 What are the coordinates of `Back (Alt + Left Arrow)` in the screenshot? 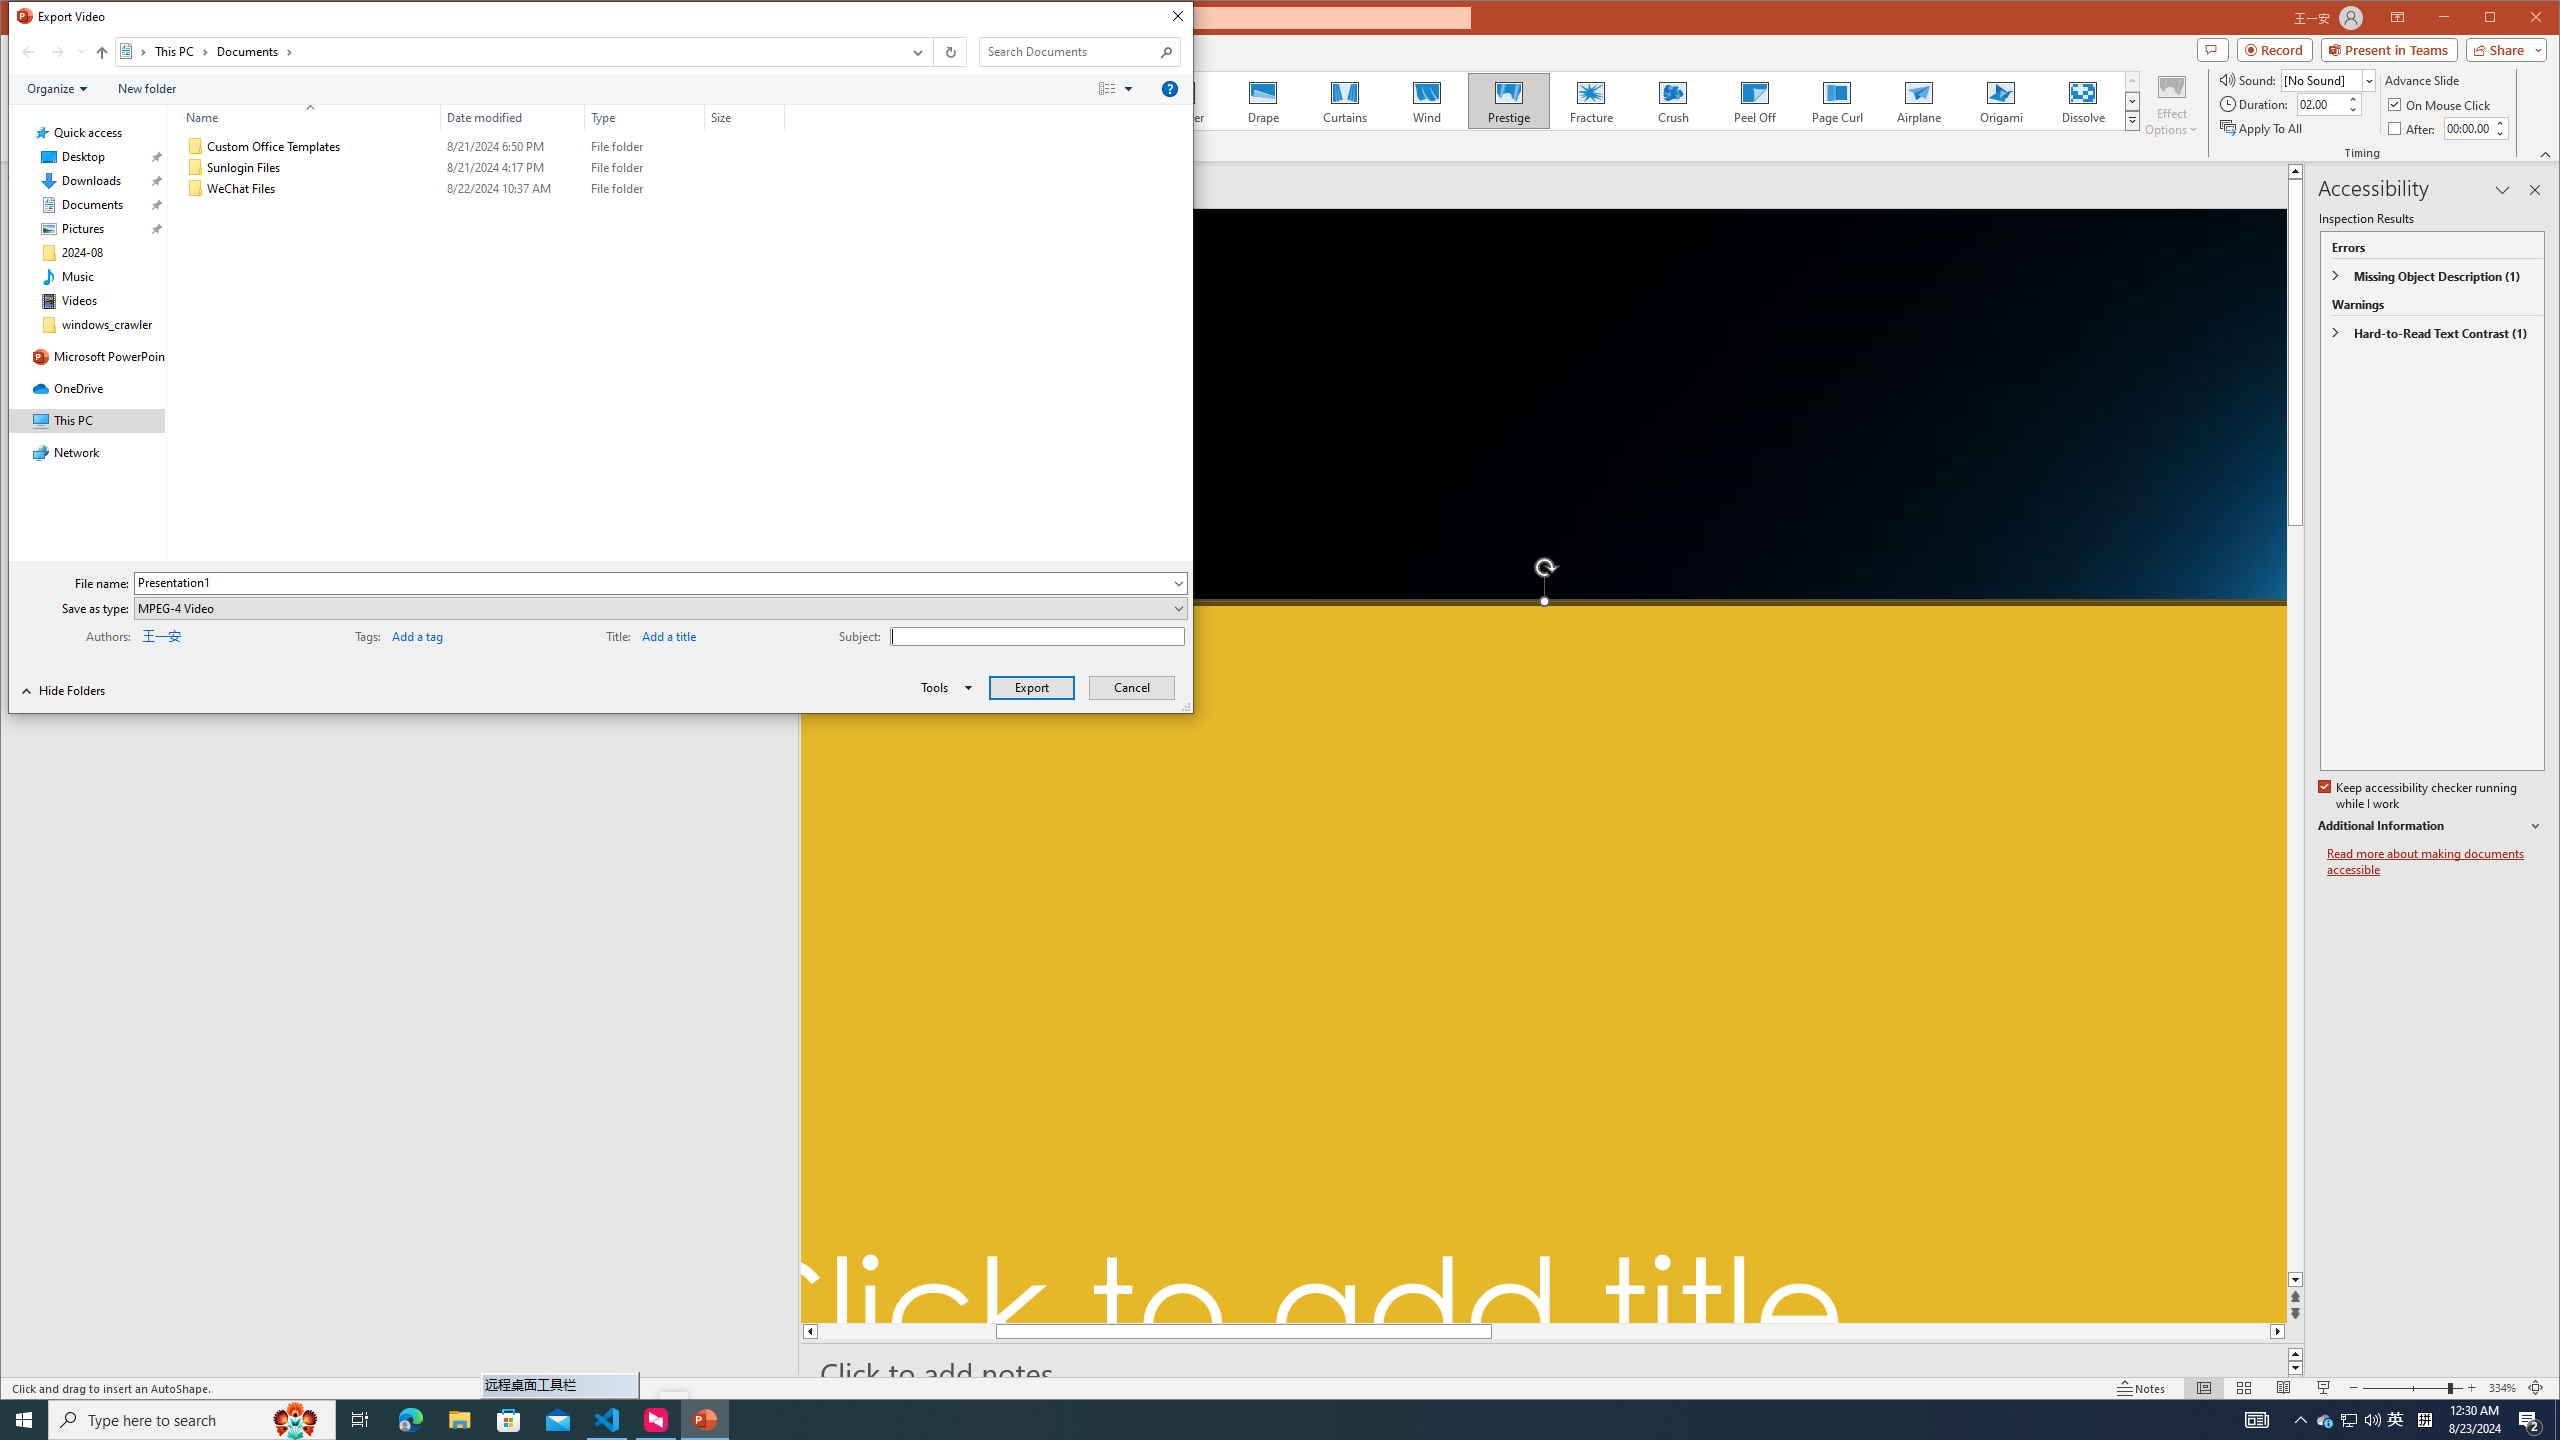 It's located at (28, 52).